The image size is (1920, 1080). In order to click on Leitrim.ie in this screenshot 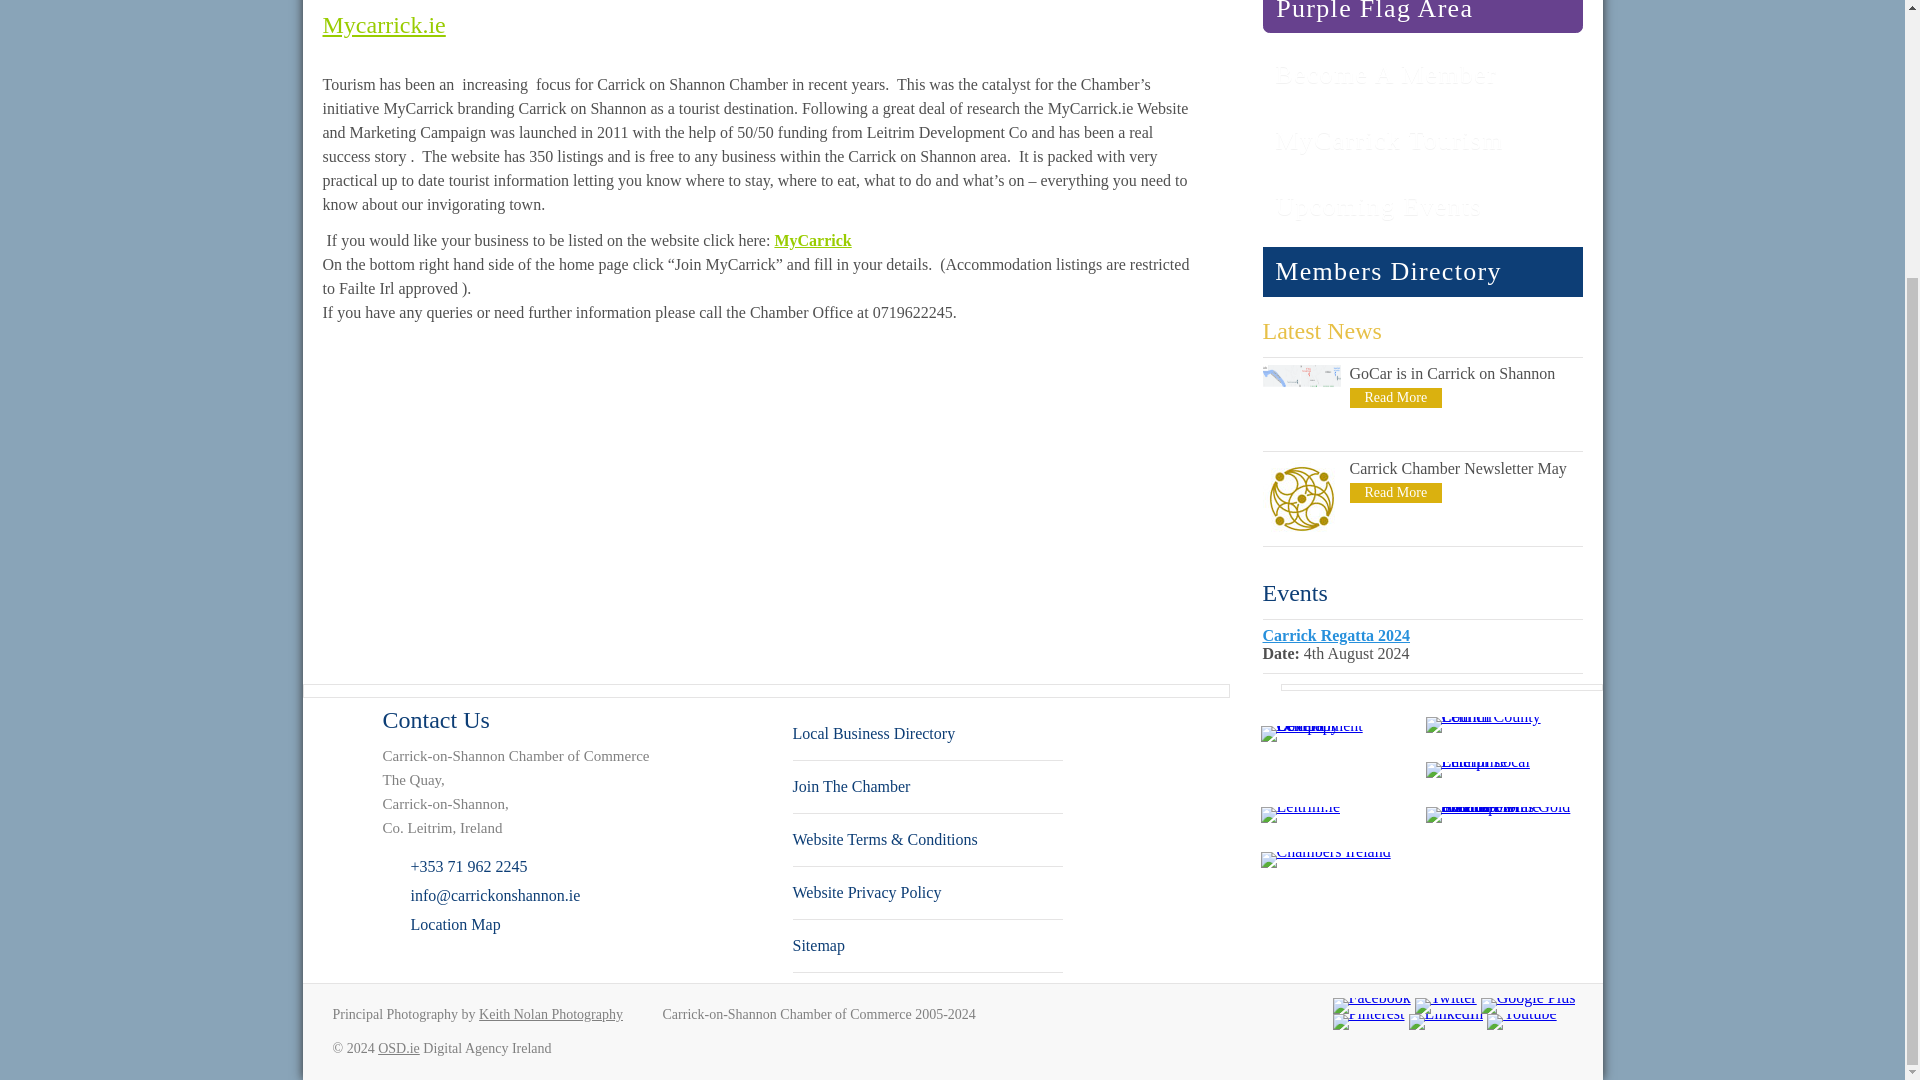, I will do `click(1300, 814)`.